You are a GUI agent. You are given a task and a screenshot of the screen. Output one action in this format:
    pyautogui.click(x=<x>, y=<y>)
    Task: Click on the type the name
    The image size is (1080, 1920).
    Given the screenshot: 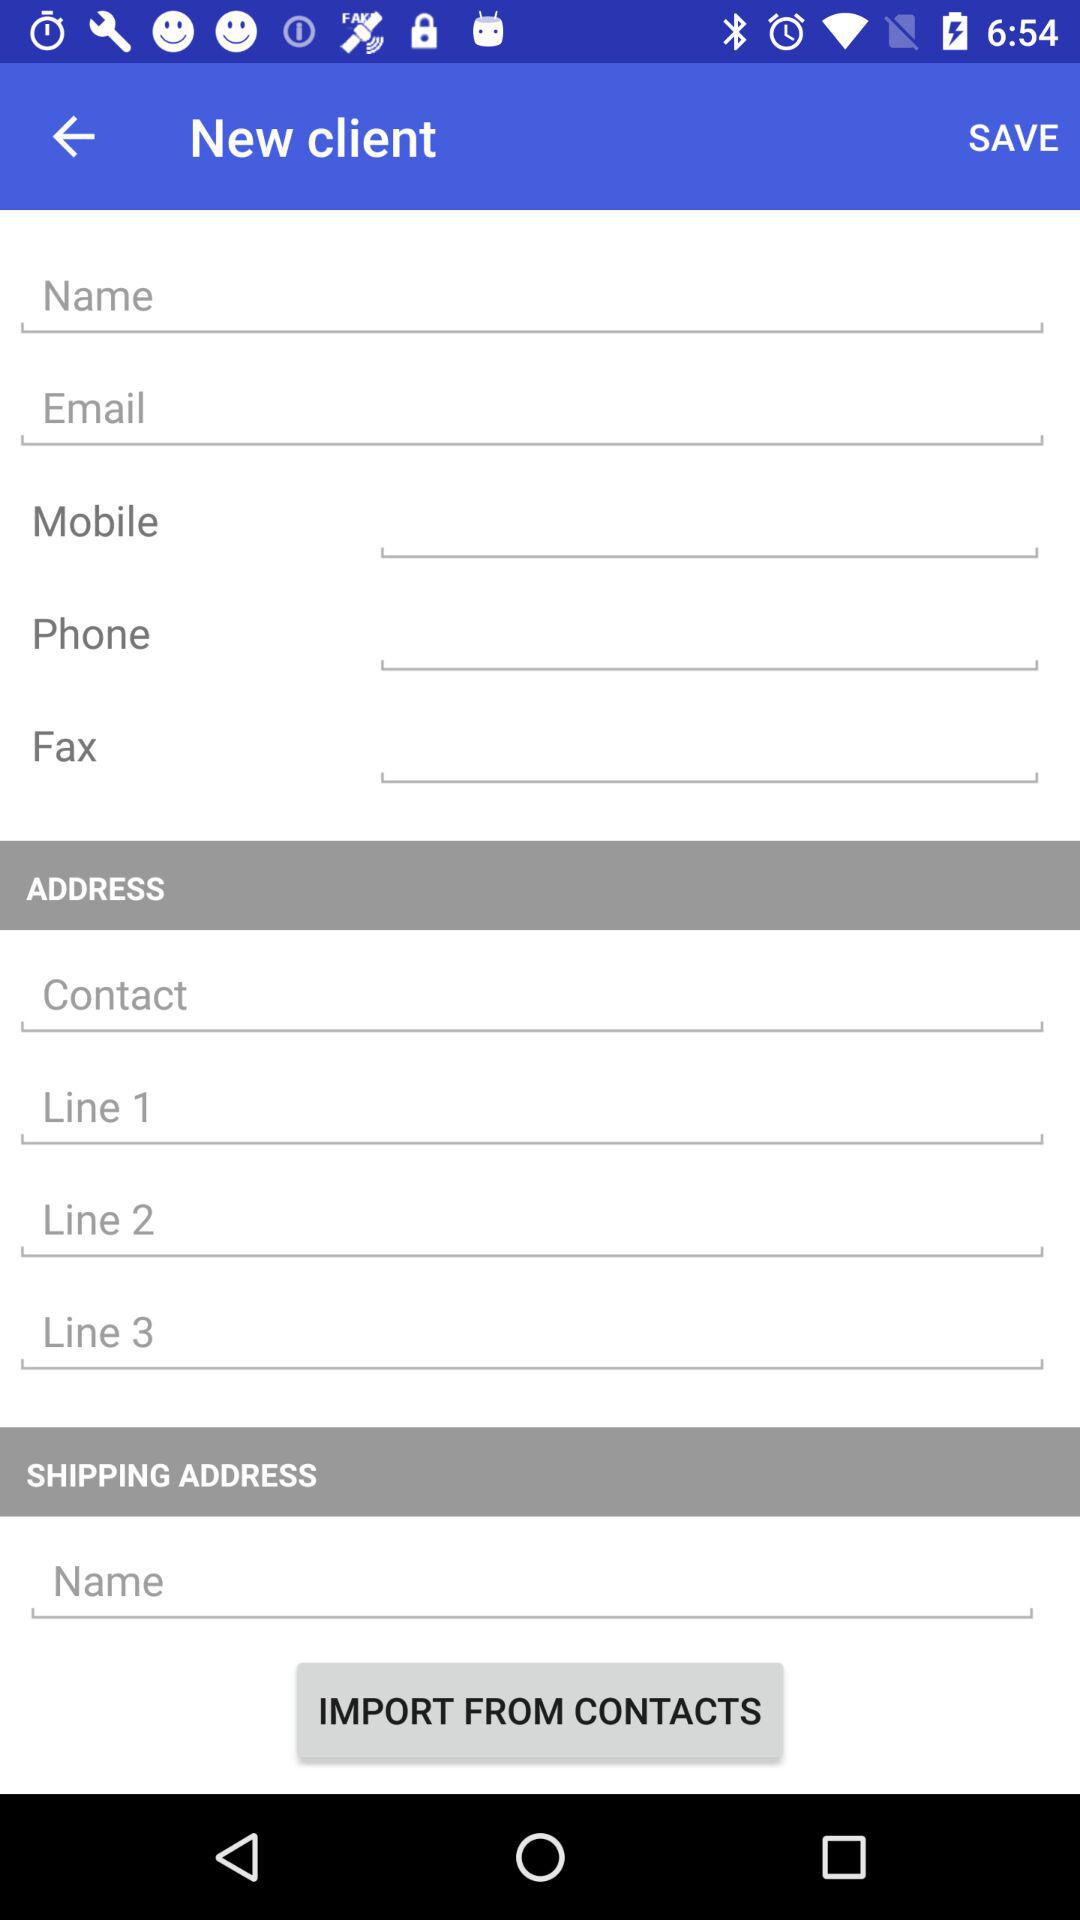 What is the action you would take?
    pyautogui.click(x=532, y=1580)
    